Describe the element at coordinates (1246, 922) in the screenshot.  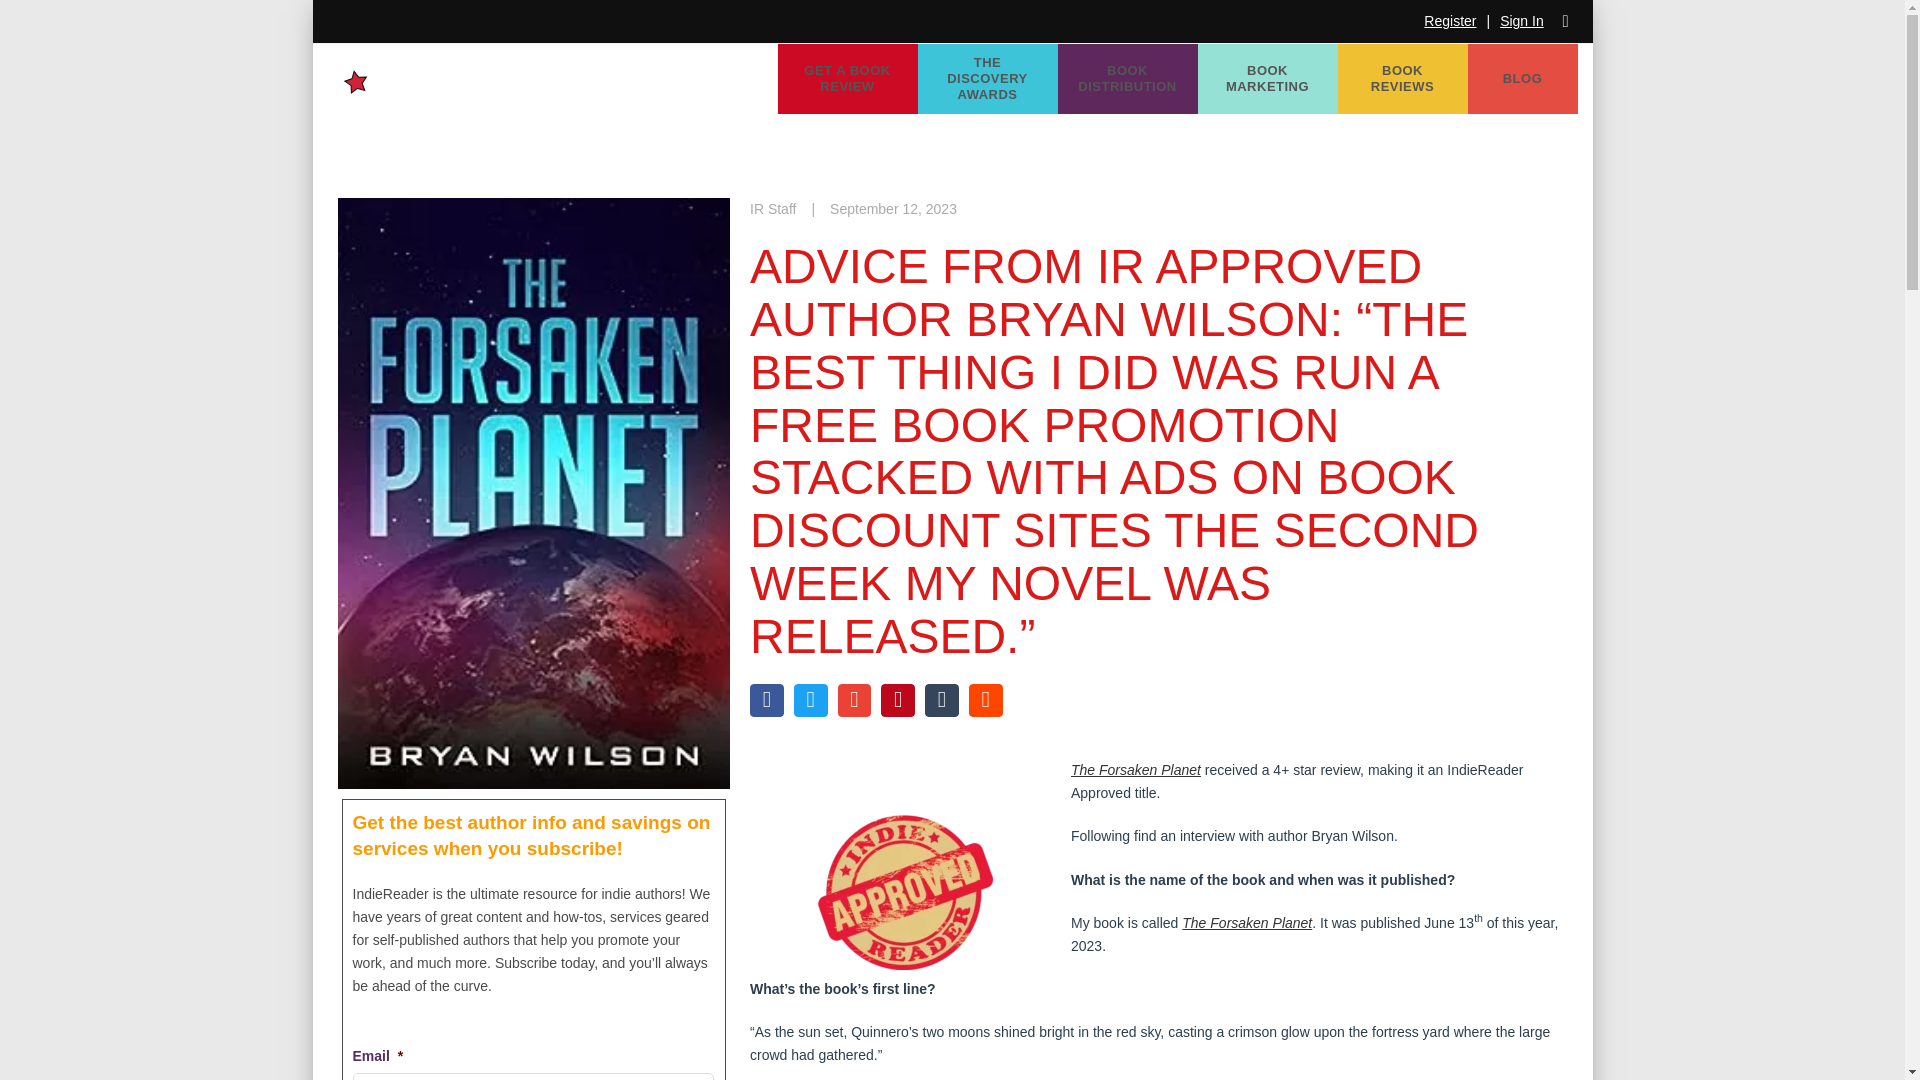
I see `The Forsaken Planet` at that location.